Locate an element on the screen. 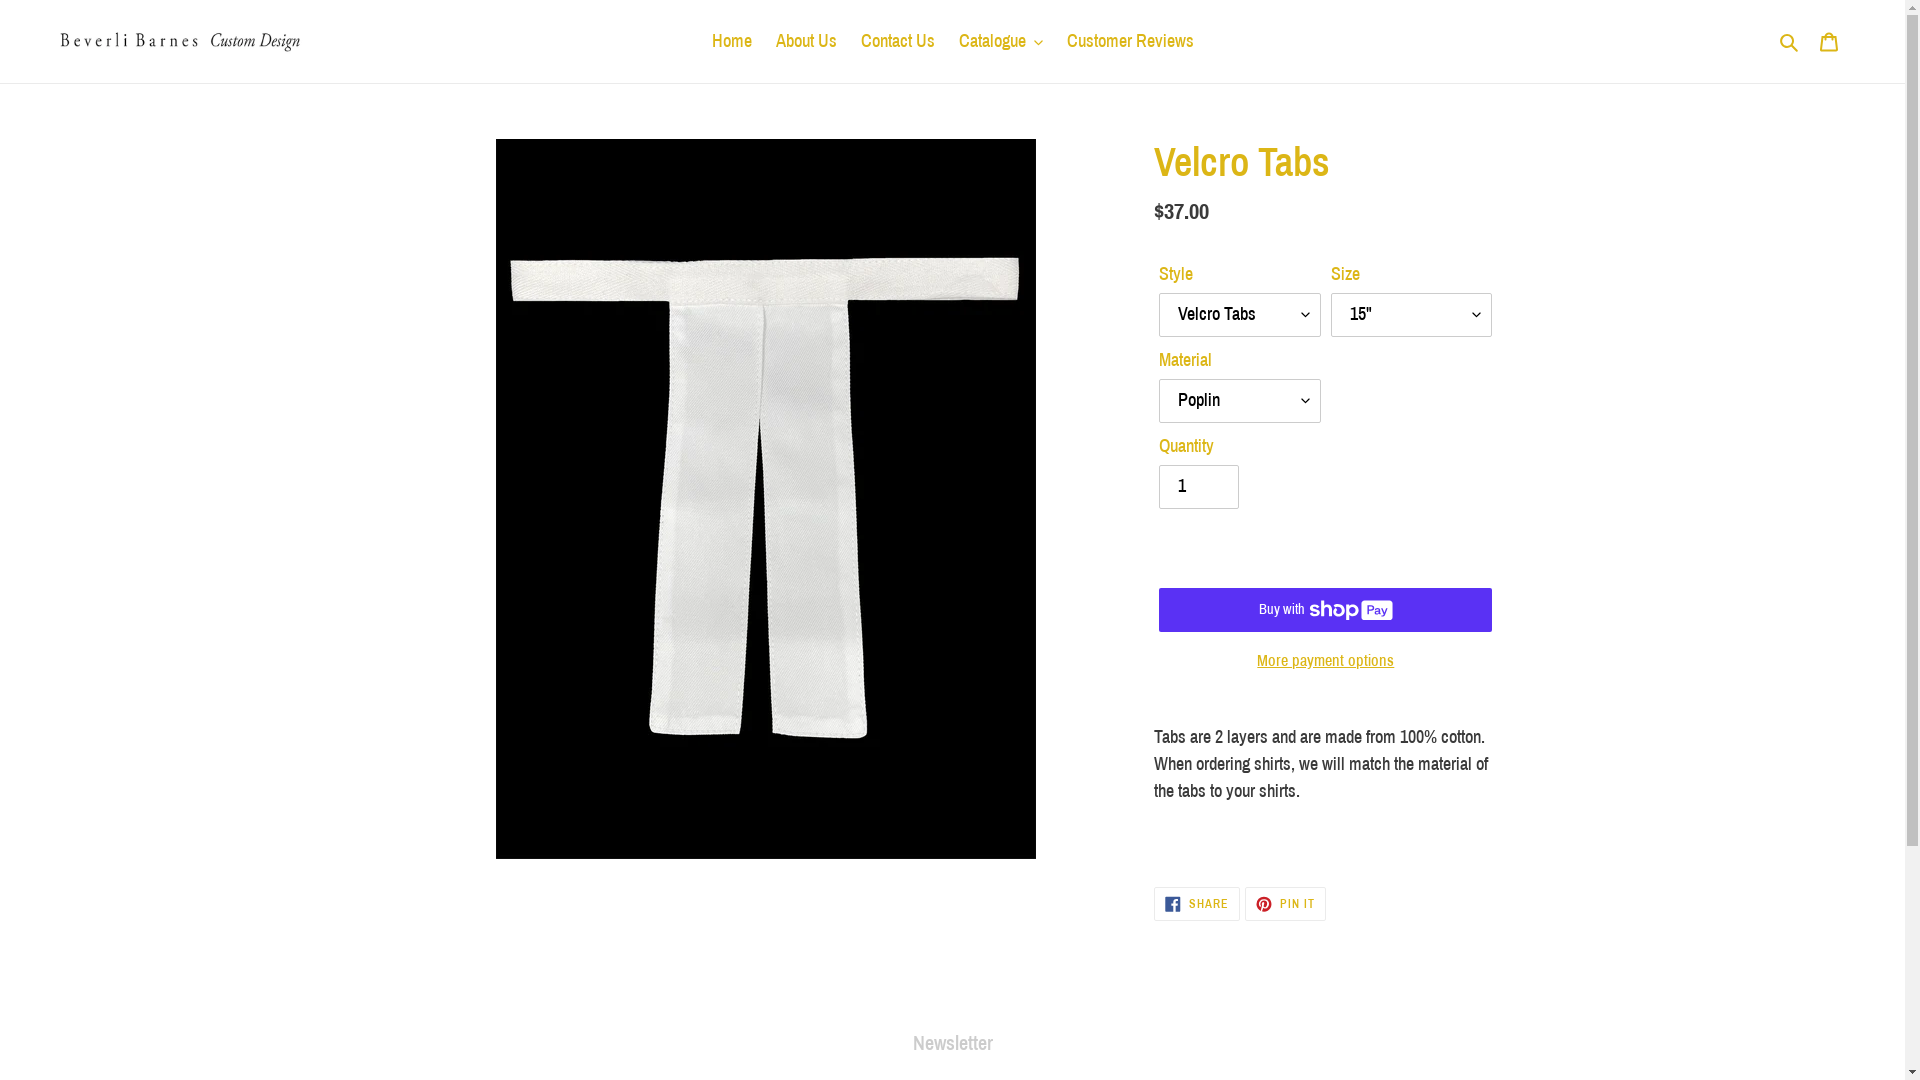  Cart is located at coordinates (1829, 42).